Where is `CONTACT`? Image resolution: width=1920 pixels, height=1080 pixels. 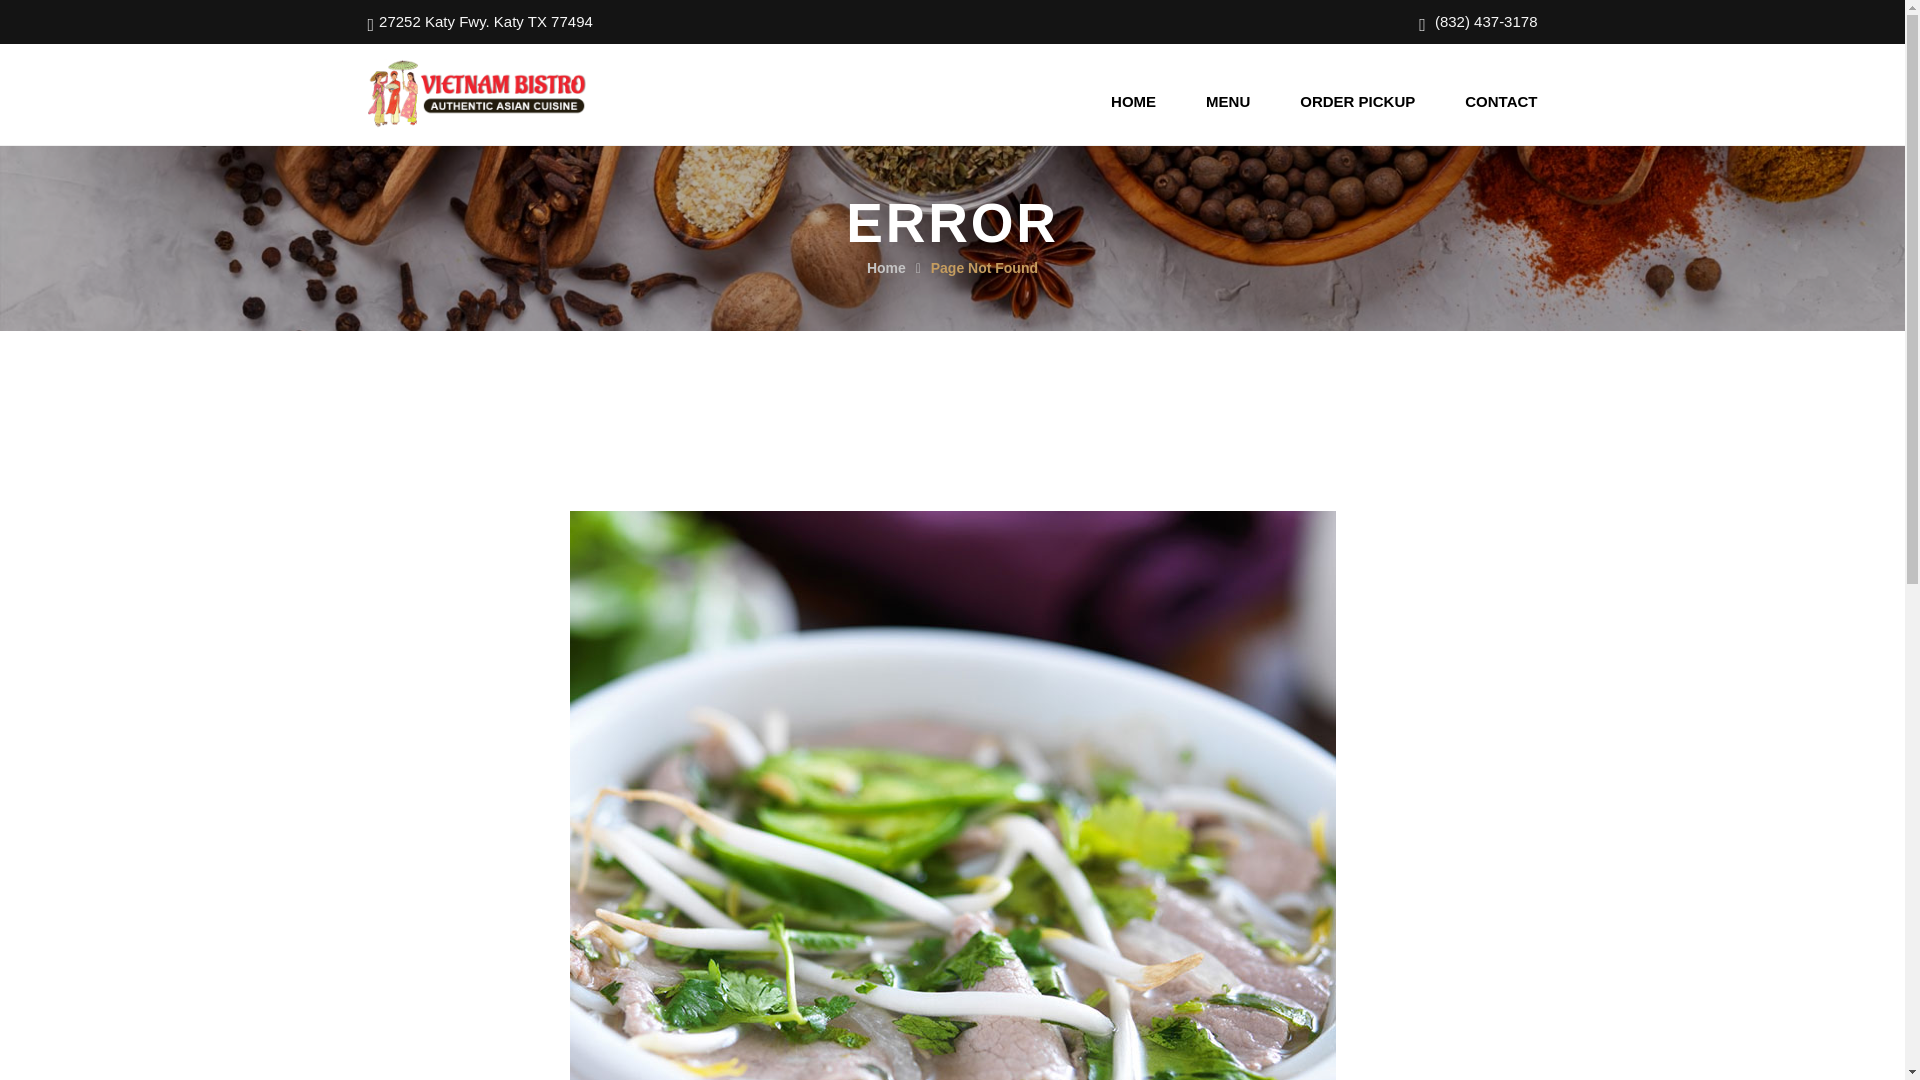
CONTACT is located at coordinates (1500, 101).